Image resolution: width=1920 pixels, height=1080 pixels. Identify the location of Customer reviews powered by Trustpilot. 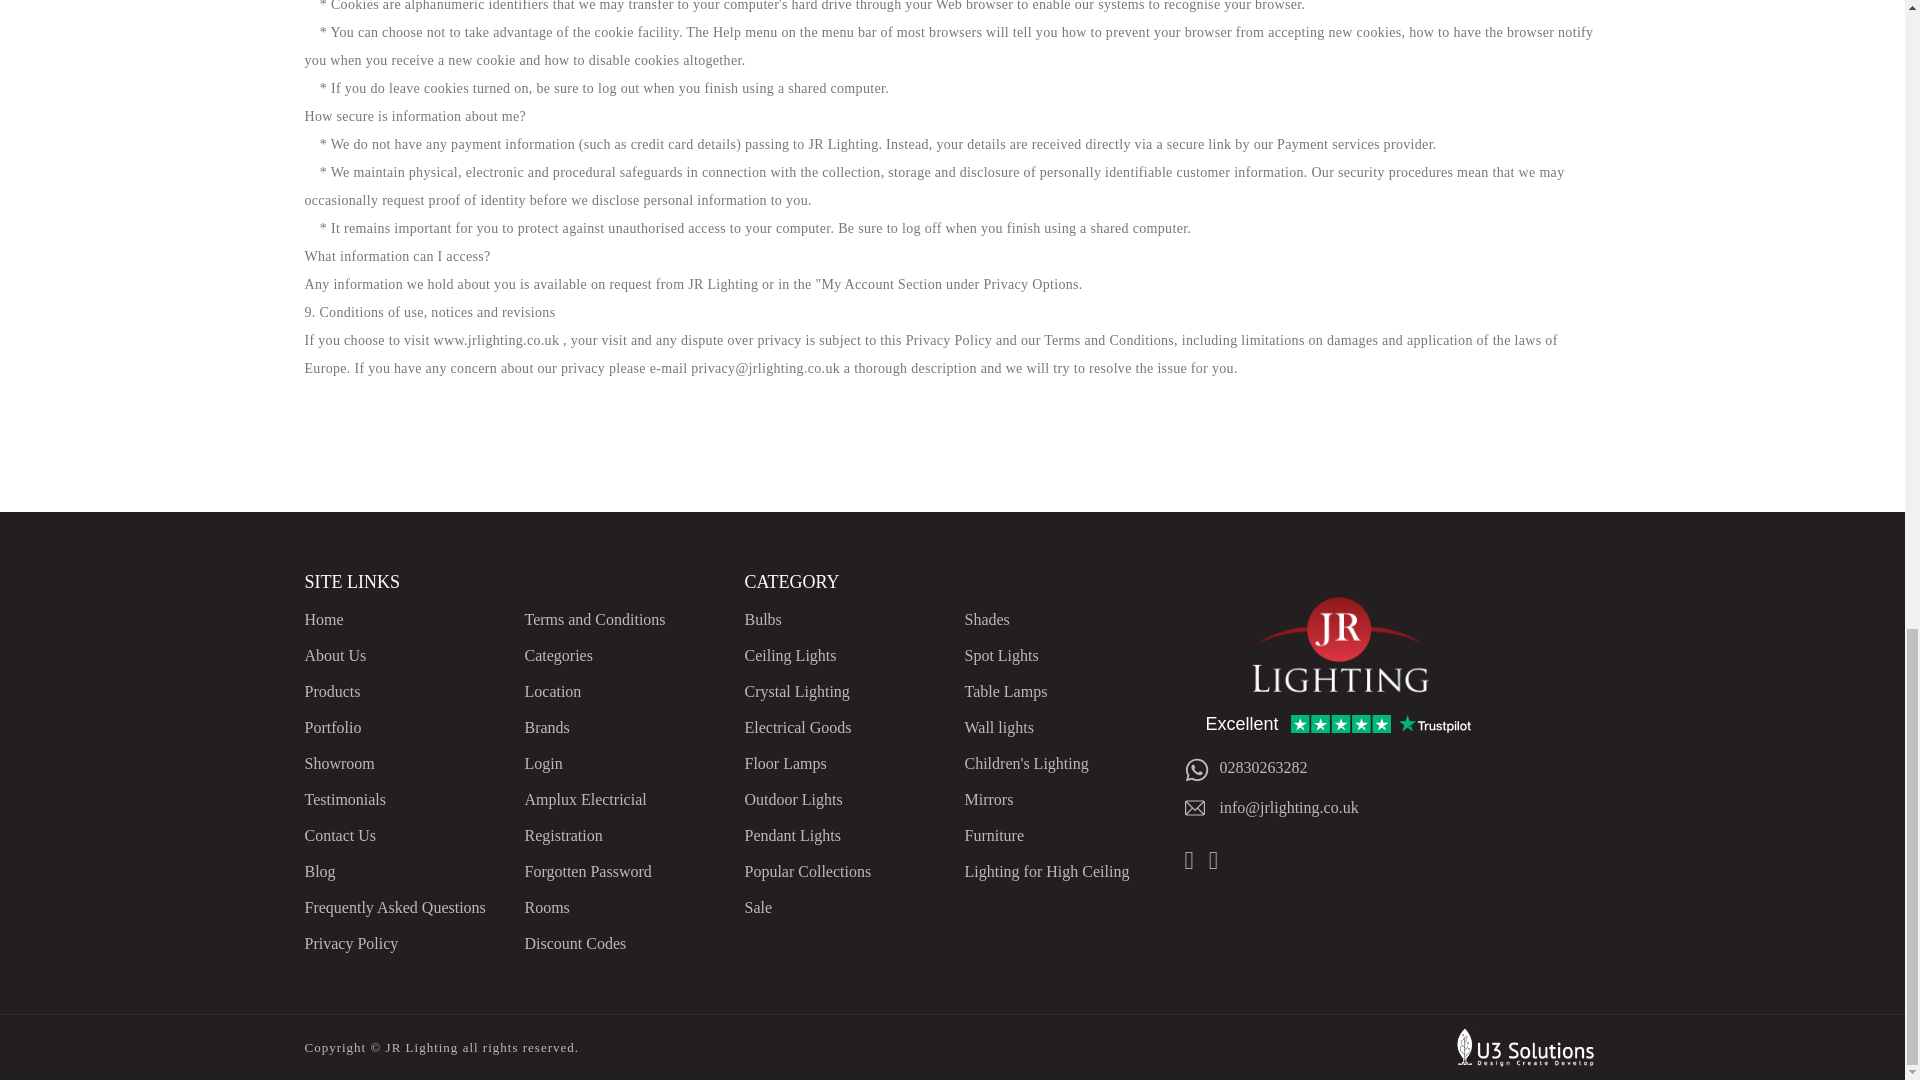
(1336, 724).